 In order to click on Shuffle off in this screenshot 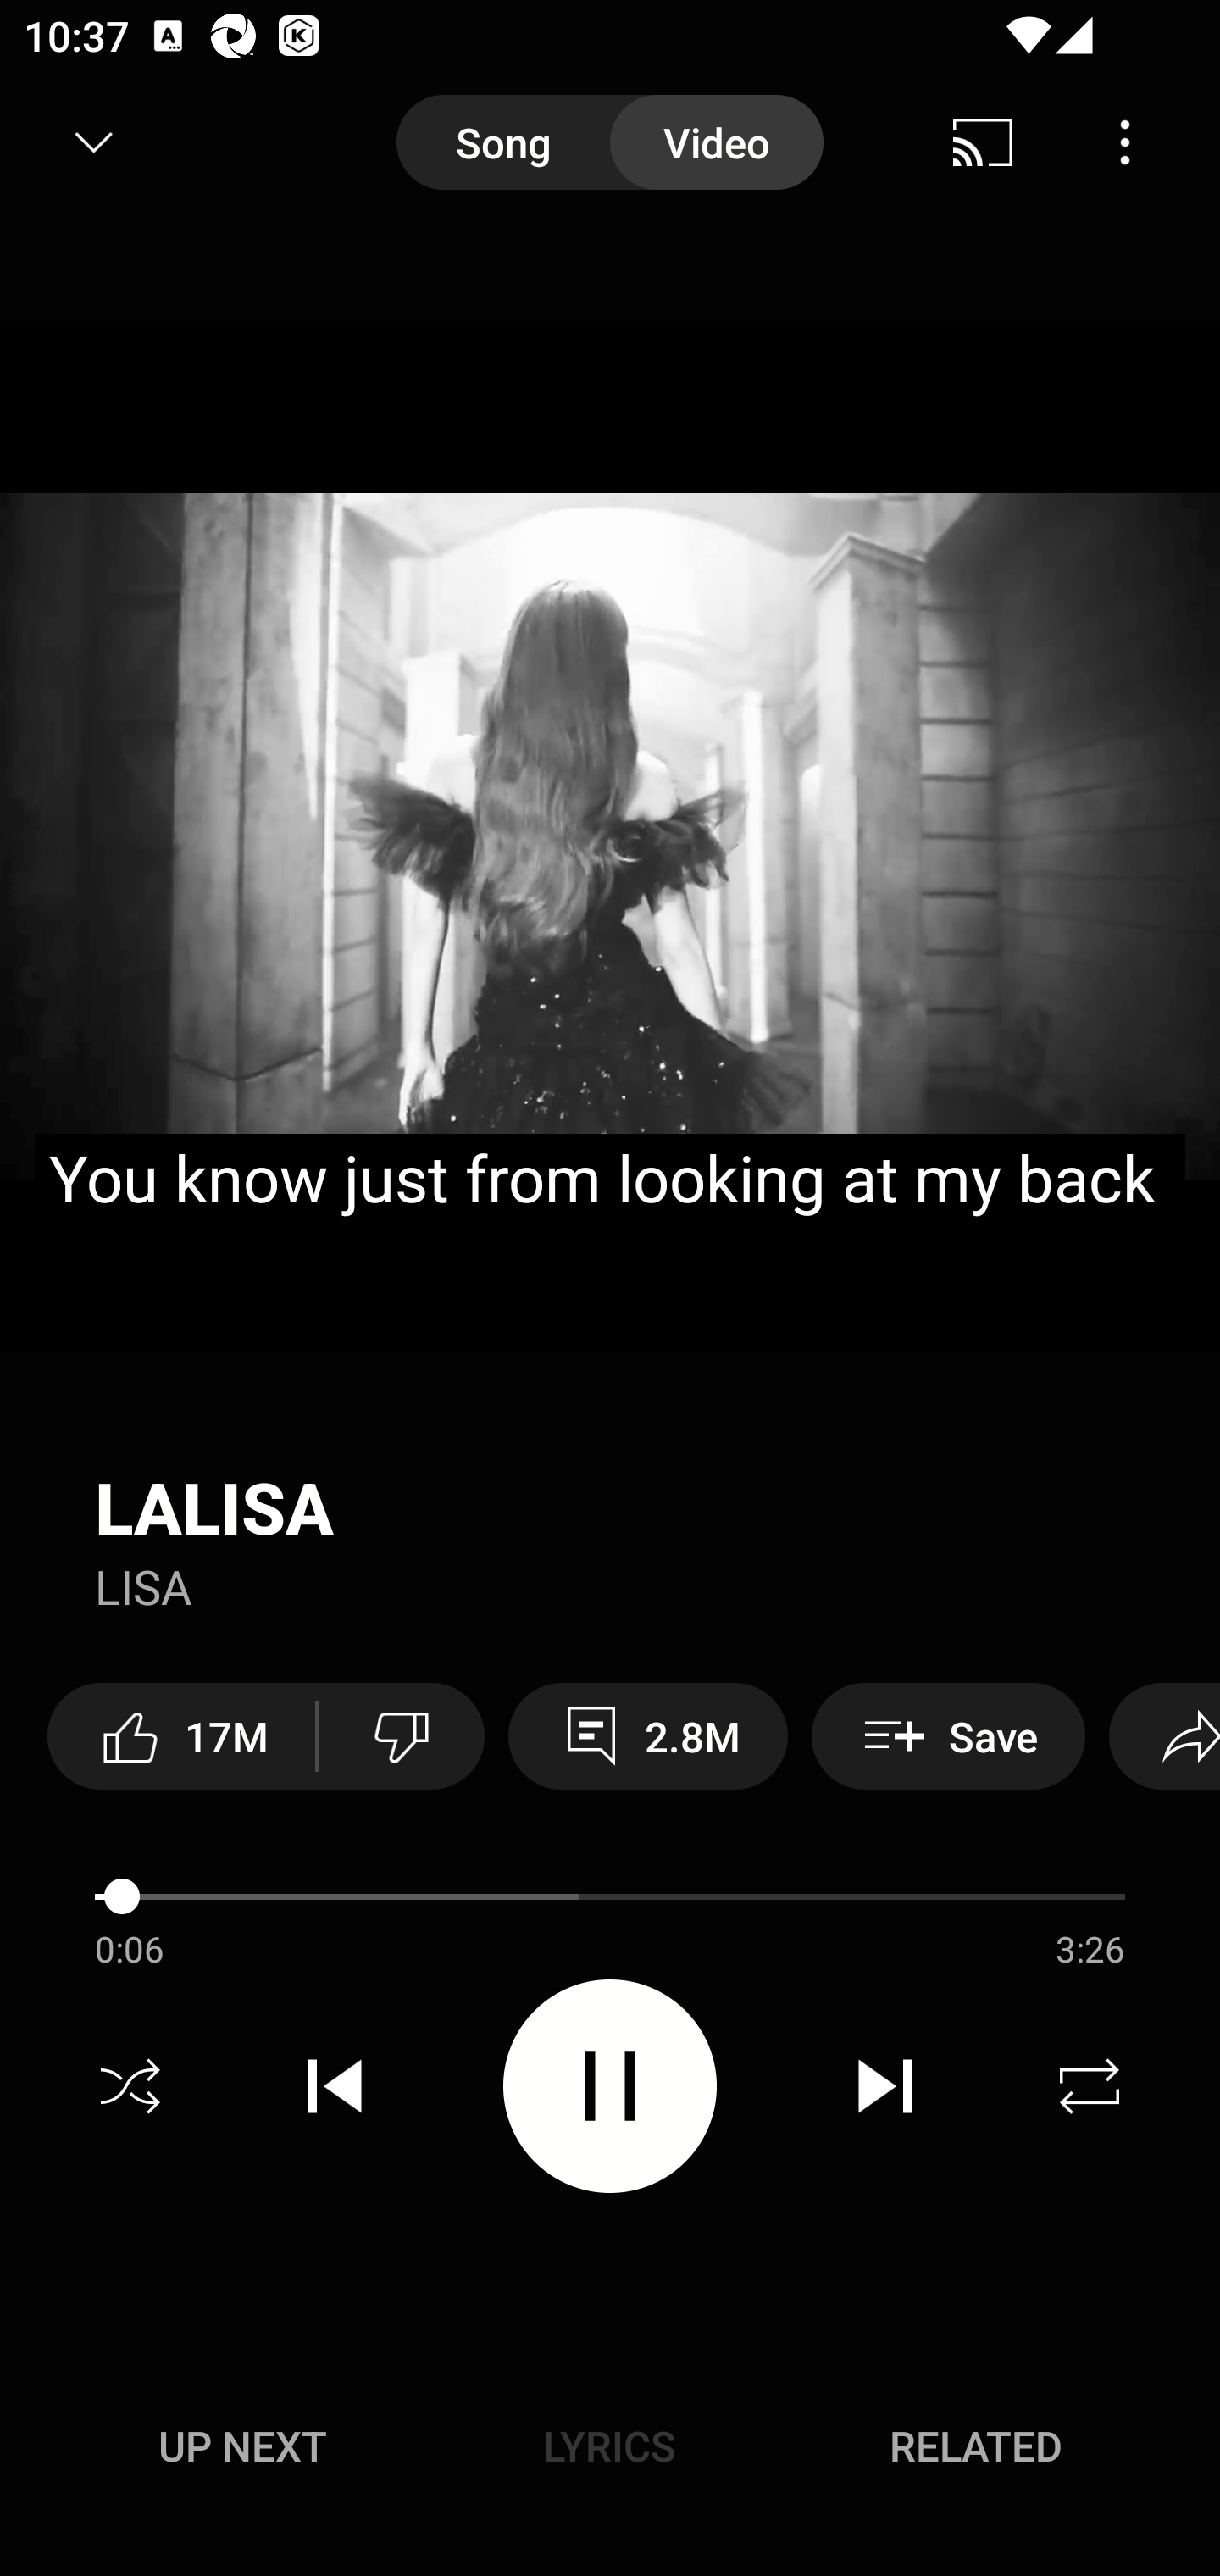, I will do `click(130, 2086)`.